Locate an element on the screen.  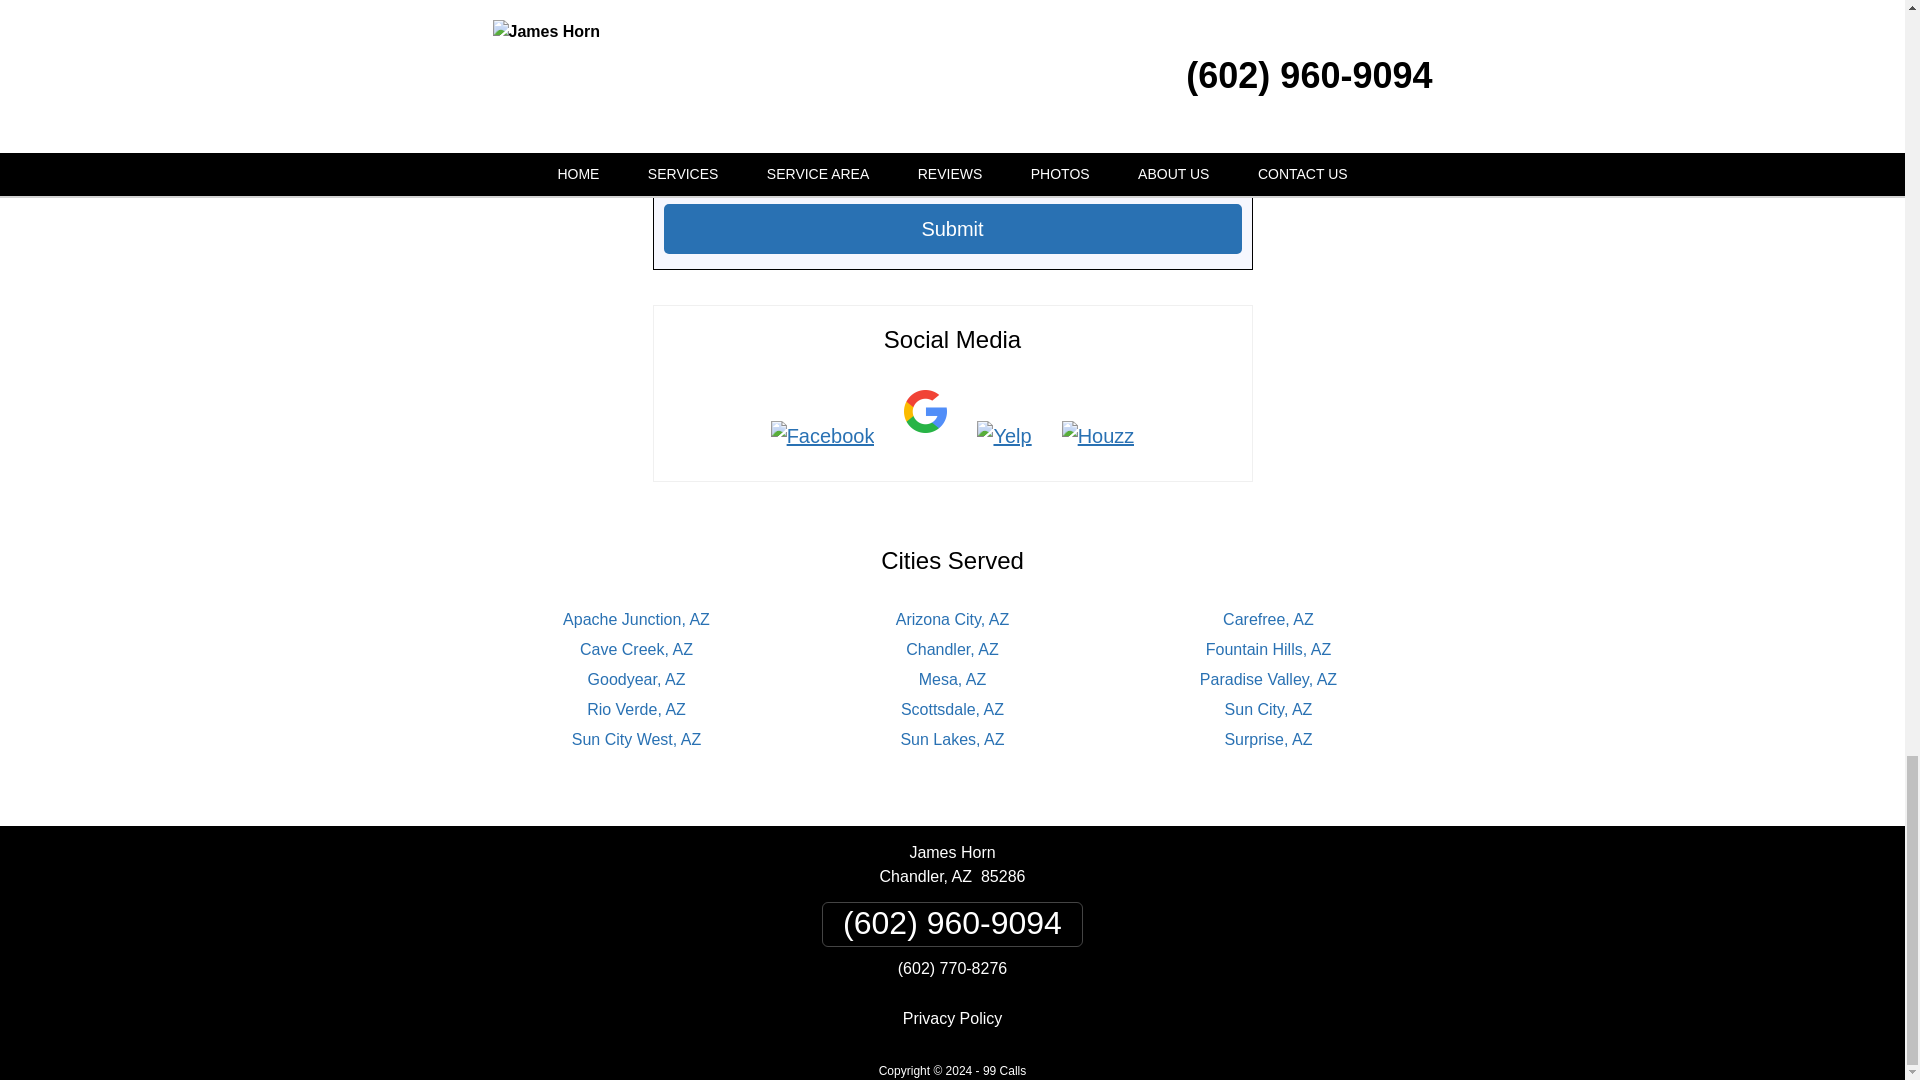
Houzz is located at coordinates (1098, 436).